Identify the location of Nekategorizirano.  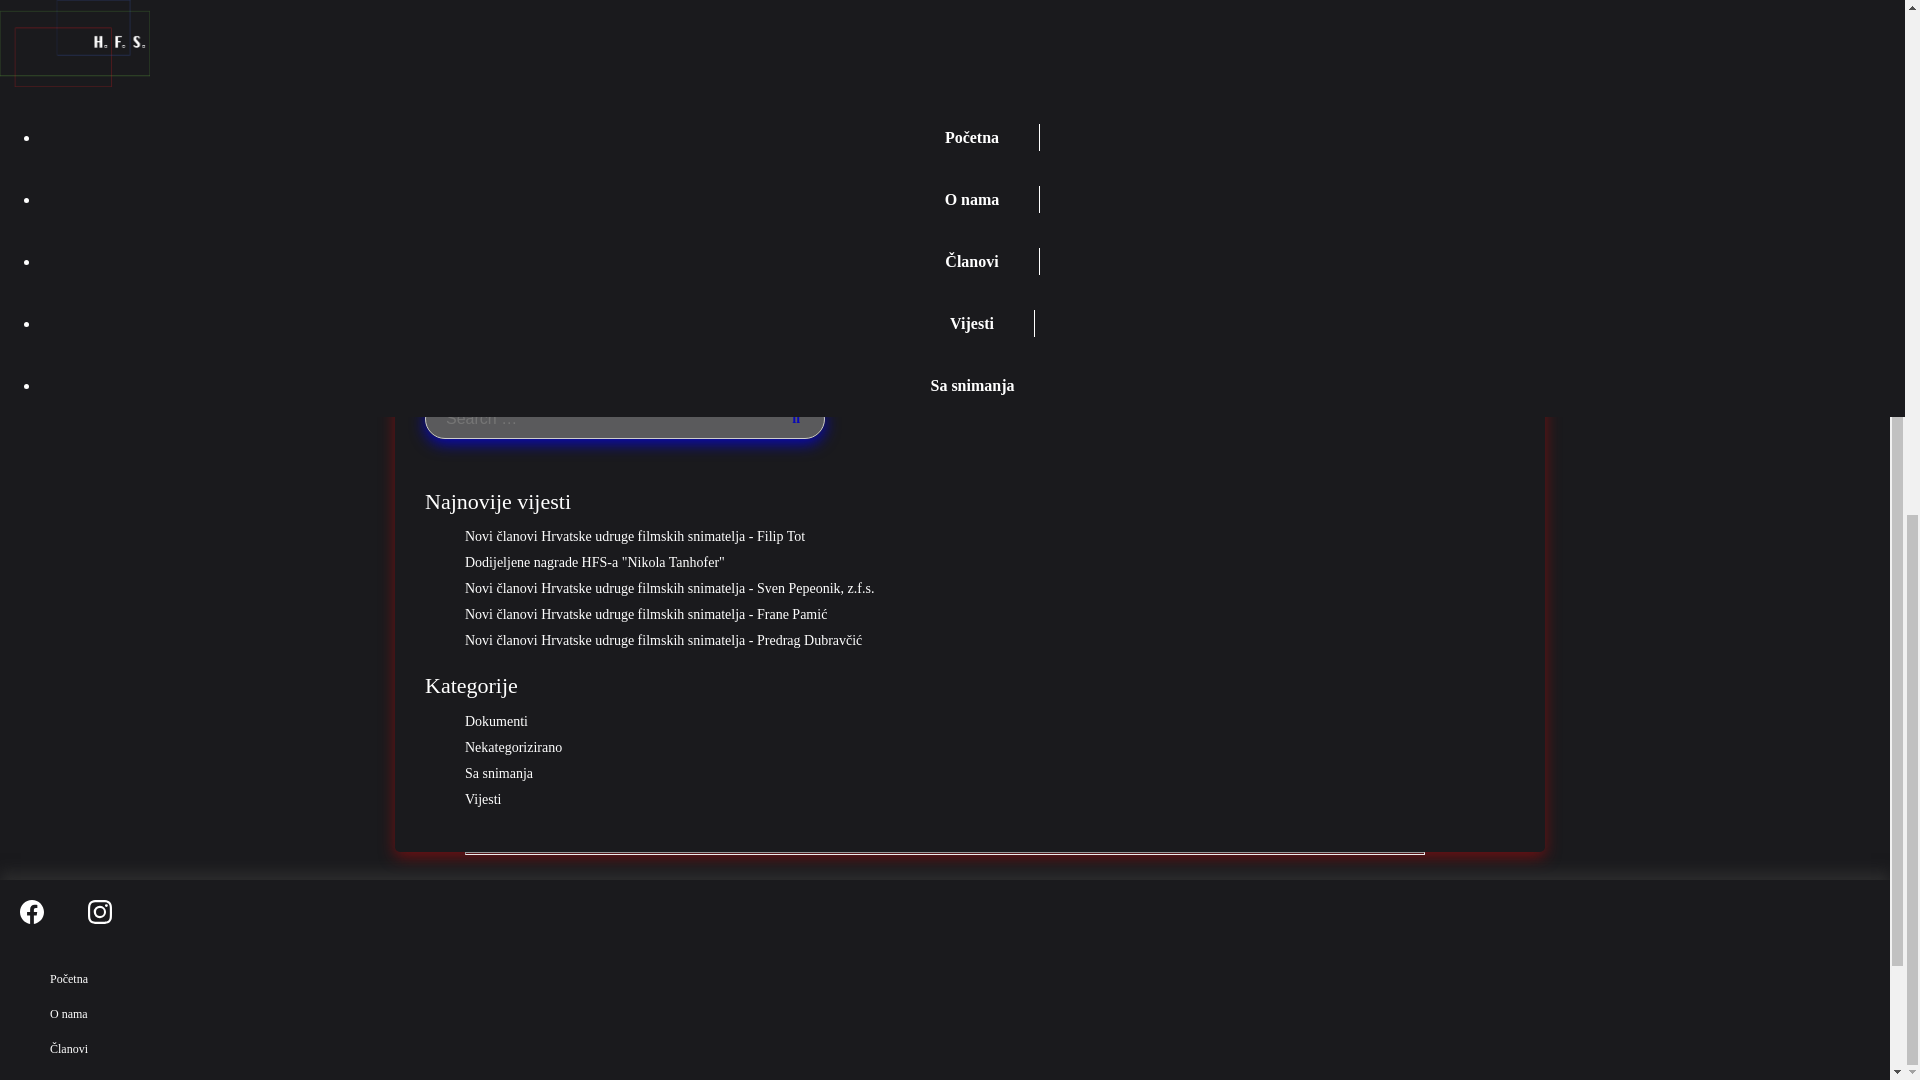
(989, 748).